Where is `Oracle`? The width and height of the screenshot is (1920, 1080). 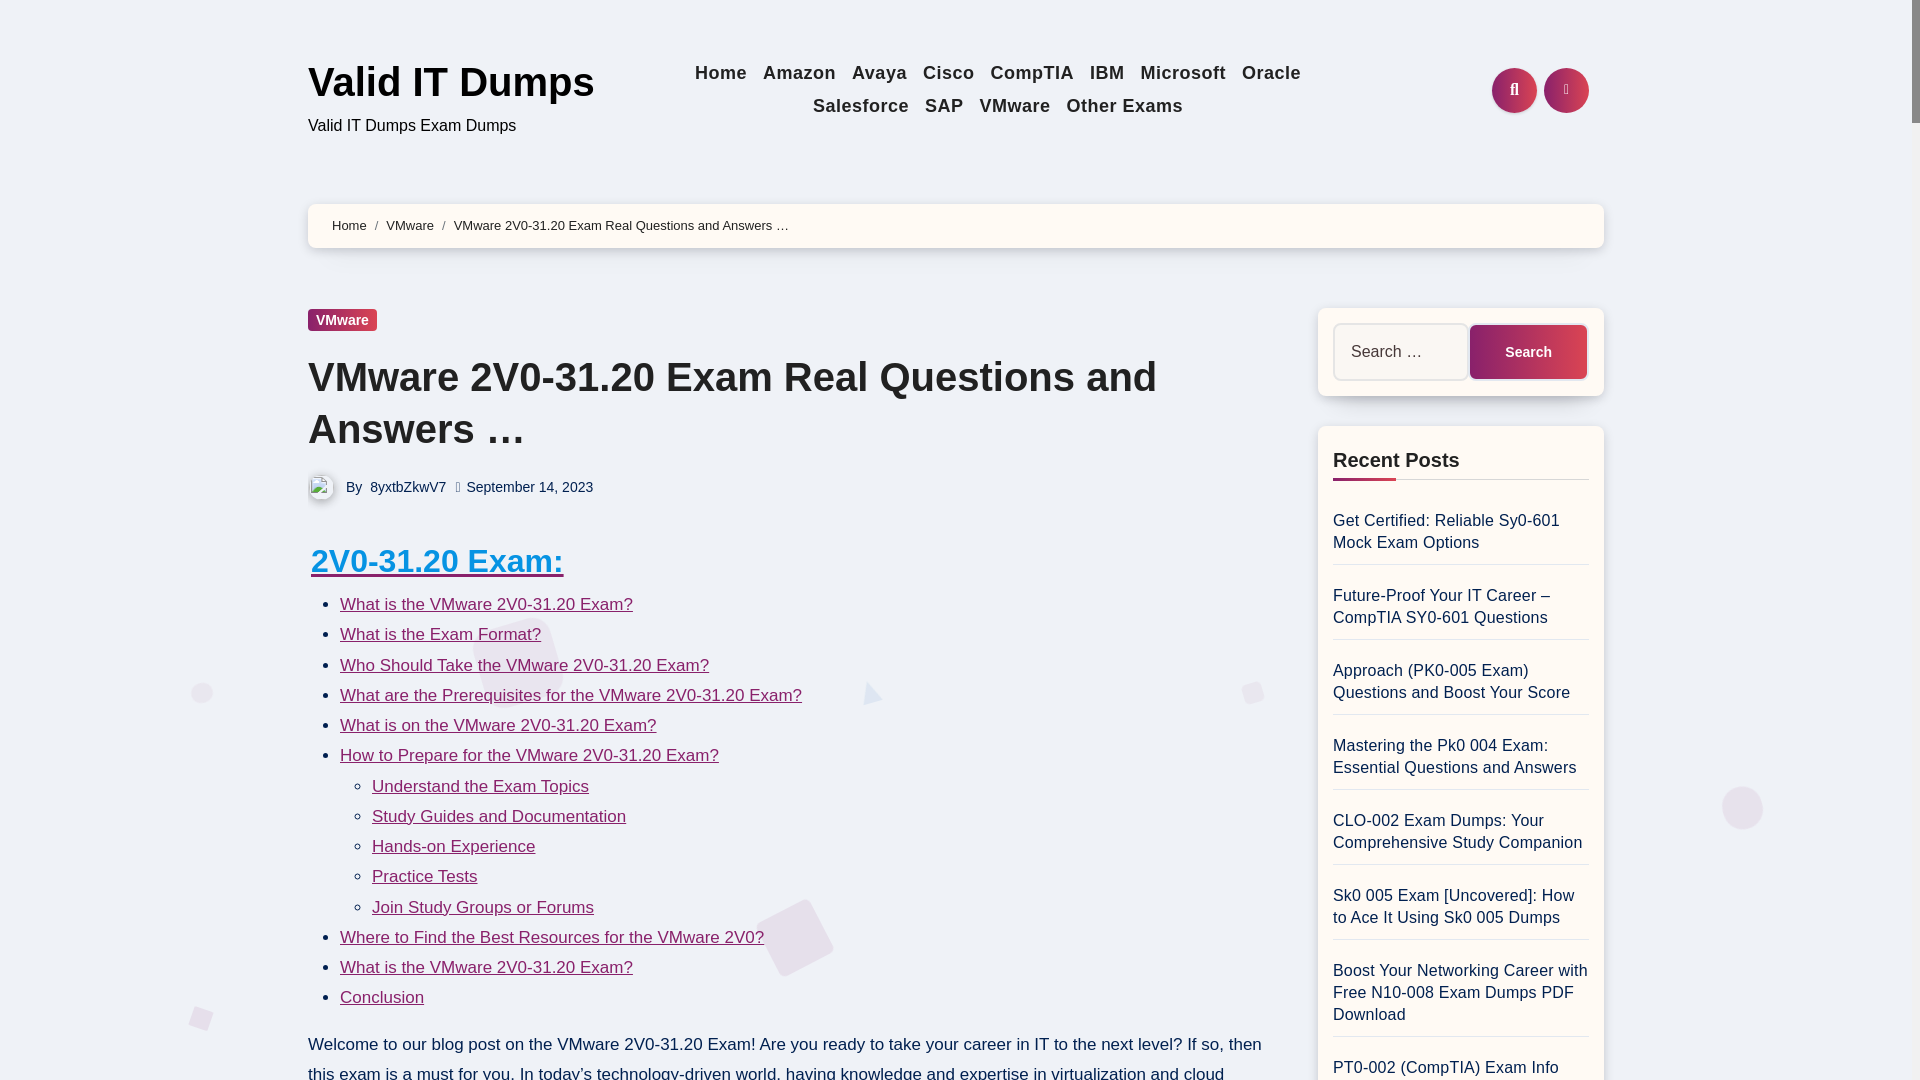
Oracle is located at coordinates (1272, 73).